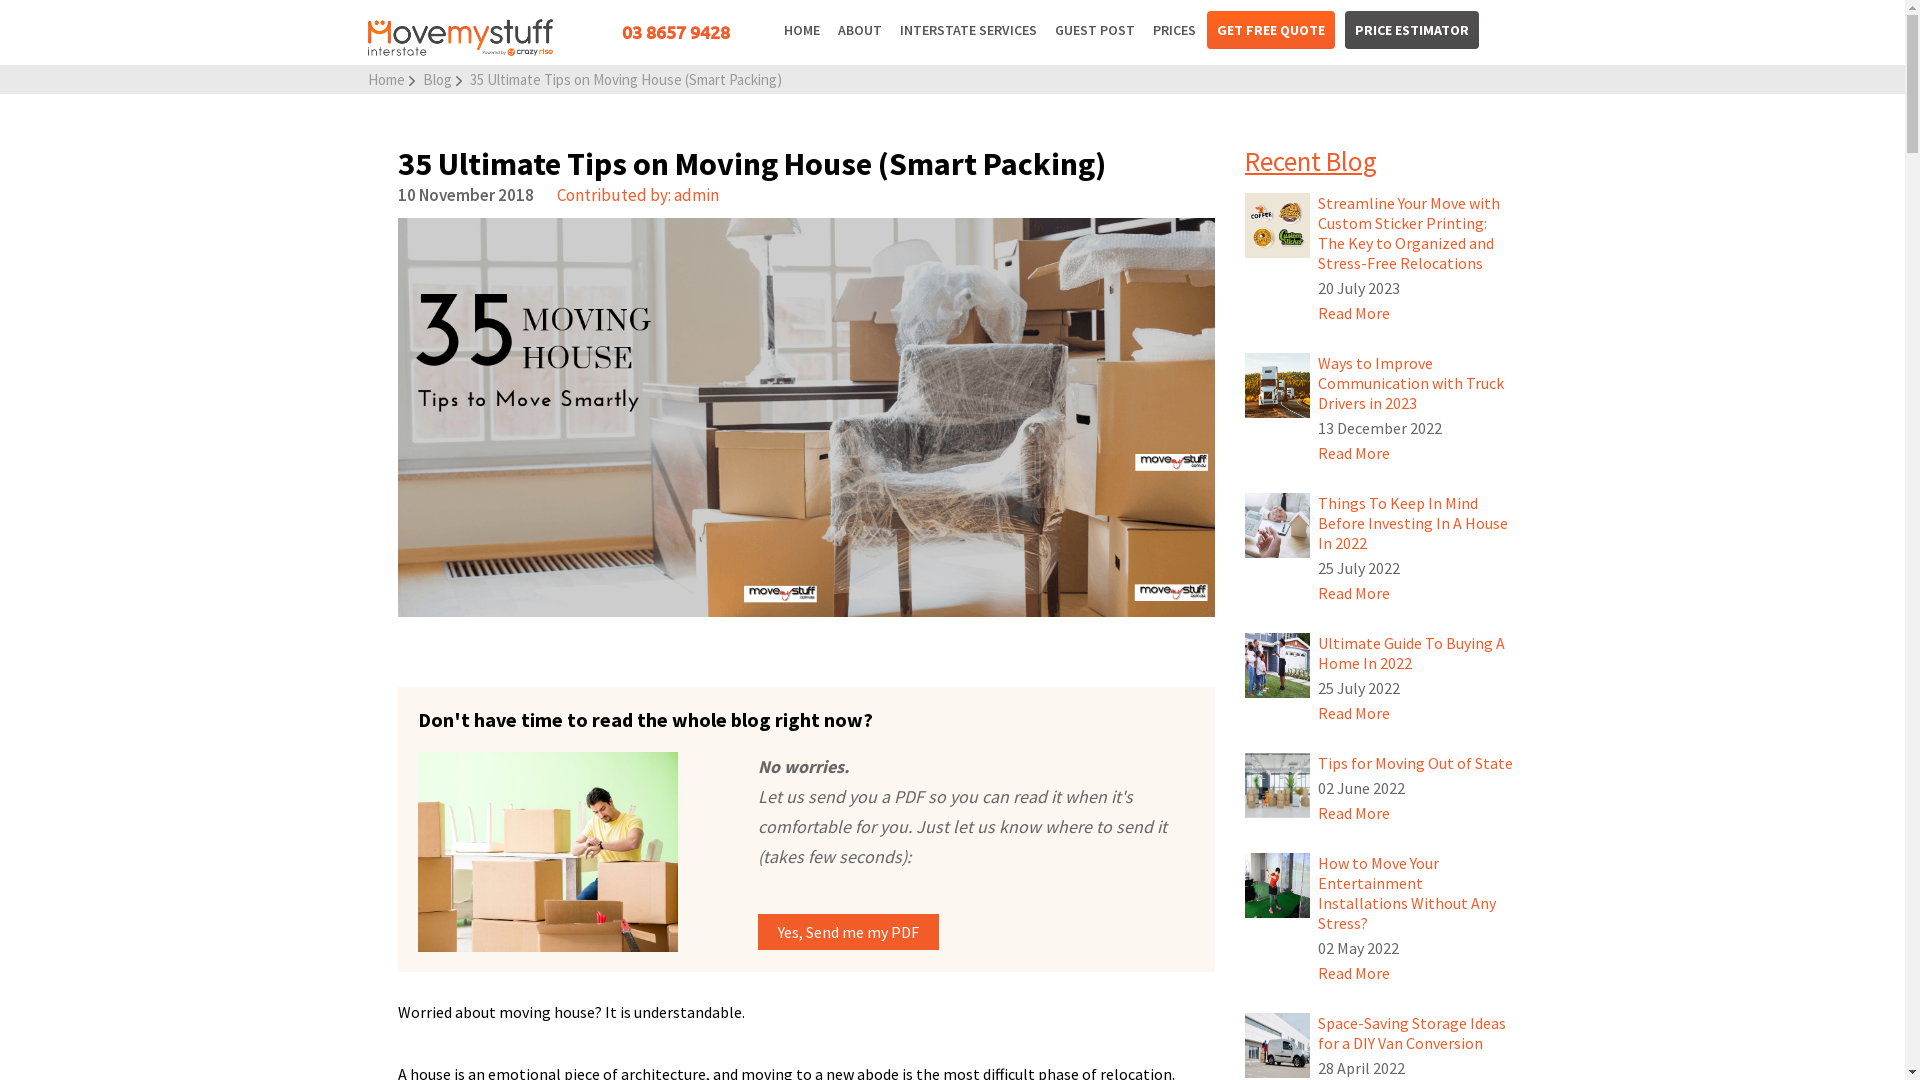  I want to click on Blog, so click(436, 80).